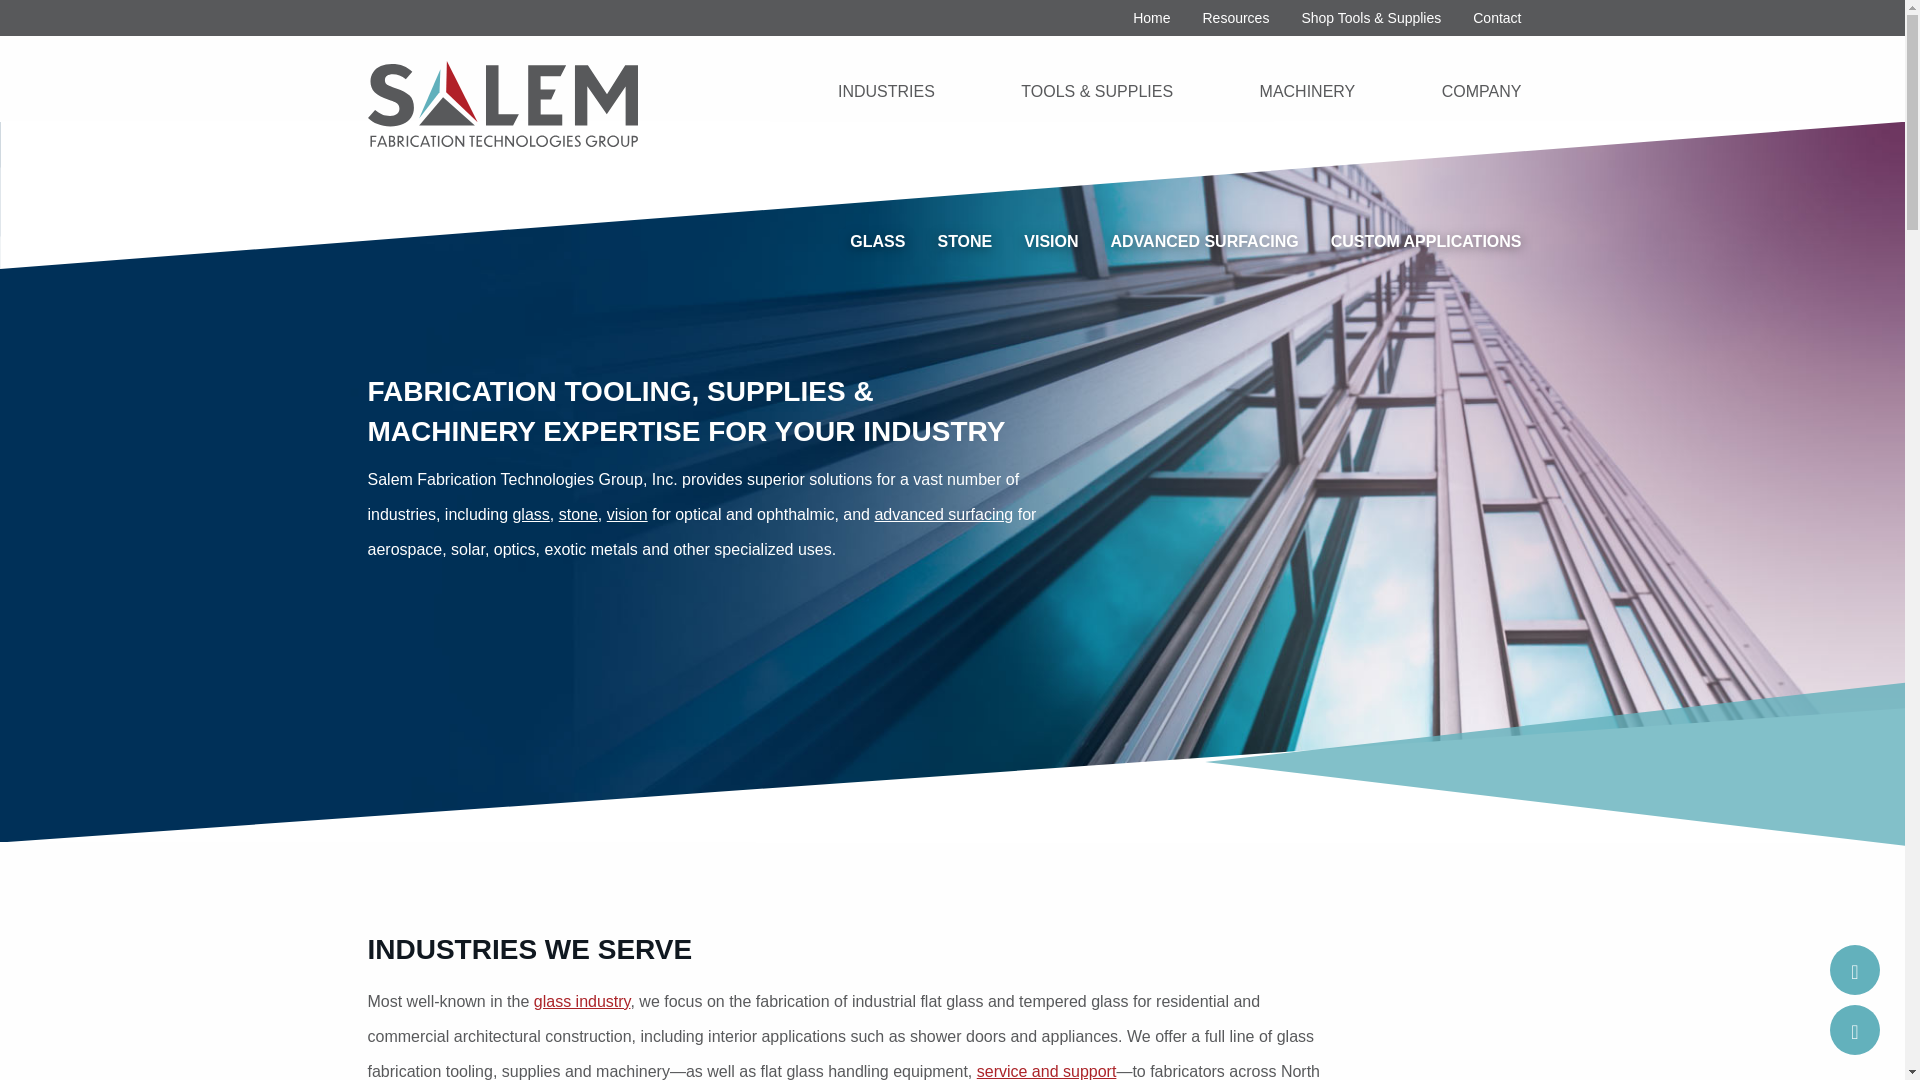 This screenshot has width=1920, height=1080. I want to click on INDUSTRIES, so click(886, 91).